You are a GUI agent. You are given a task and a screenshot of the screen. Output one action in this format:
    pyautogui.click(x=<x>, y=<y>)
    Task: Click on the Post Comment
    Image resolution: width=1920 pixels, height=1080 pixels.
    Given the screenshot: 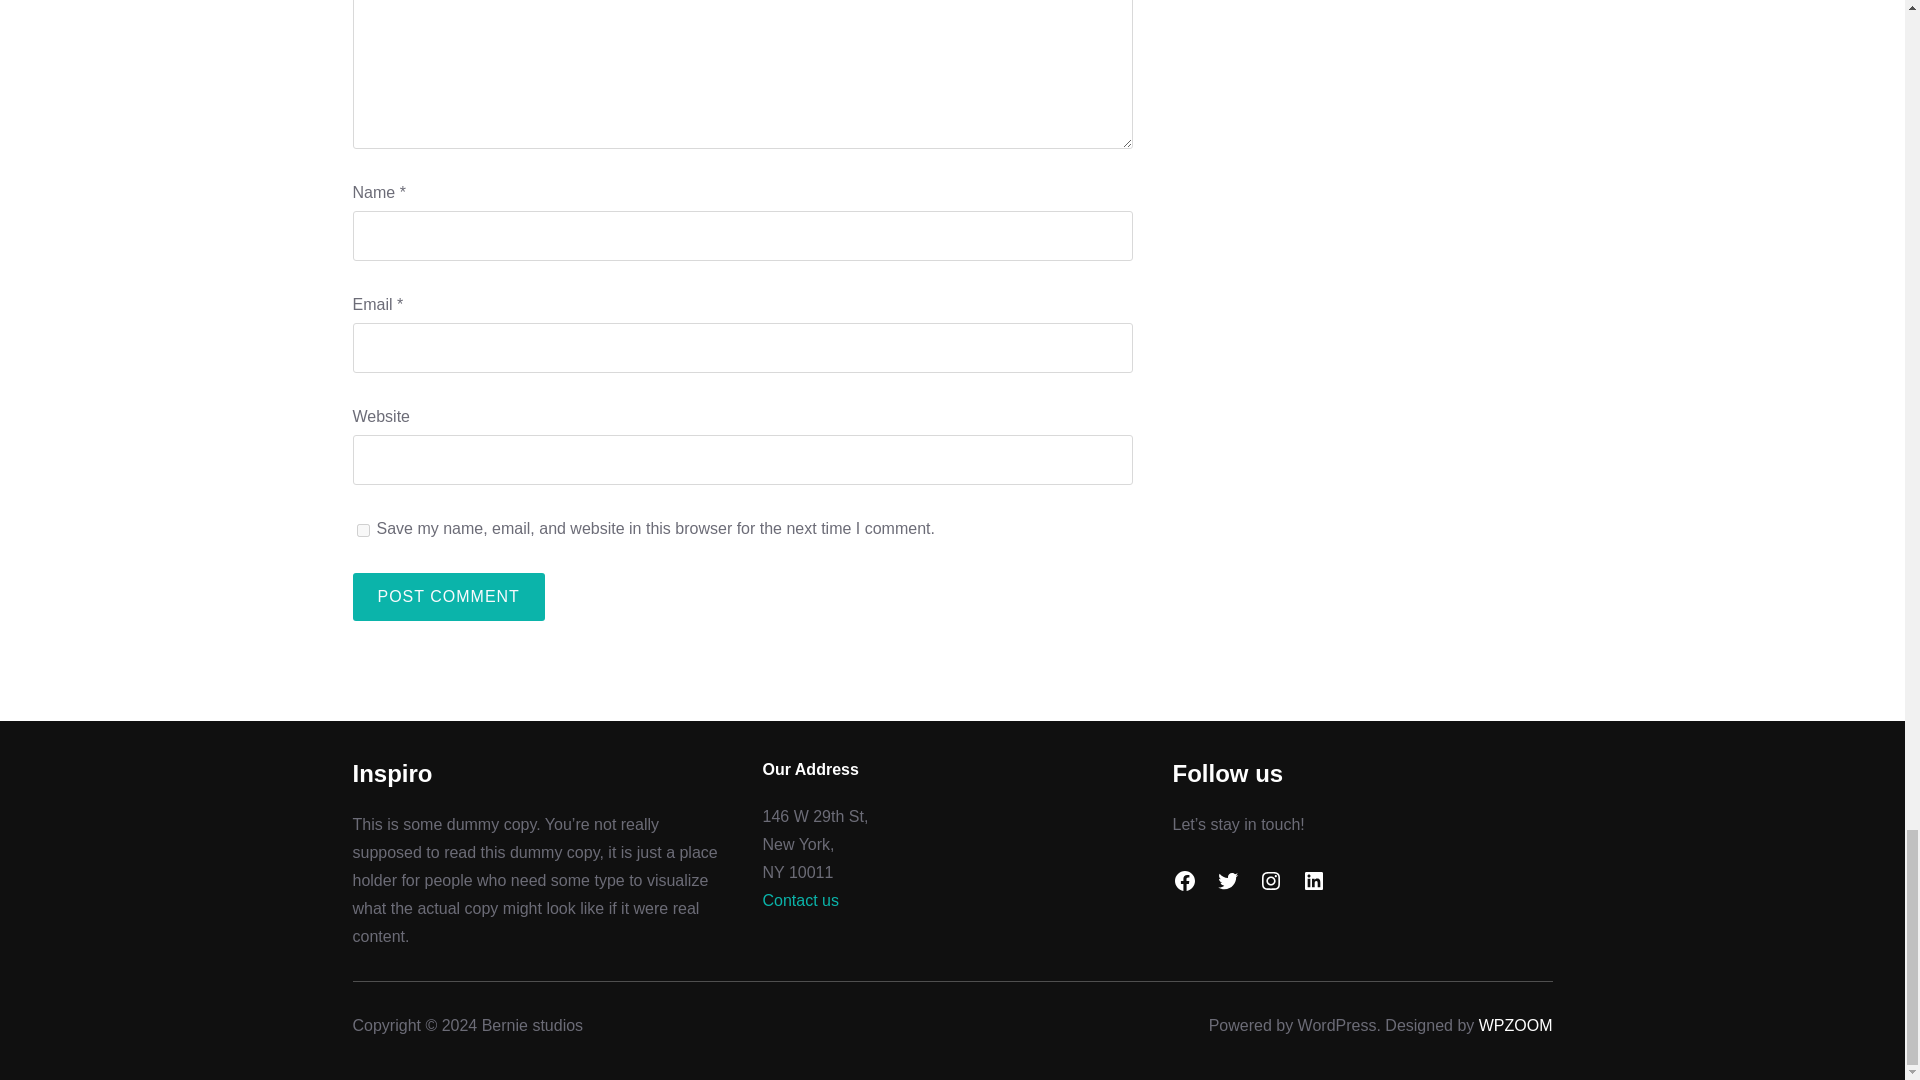 What is the action you would take?
    pyautogui.click(x=447, y=597)
    